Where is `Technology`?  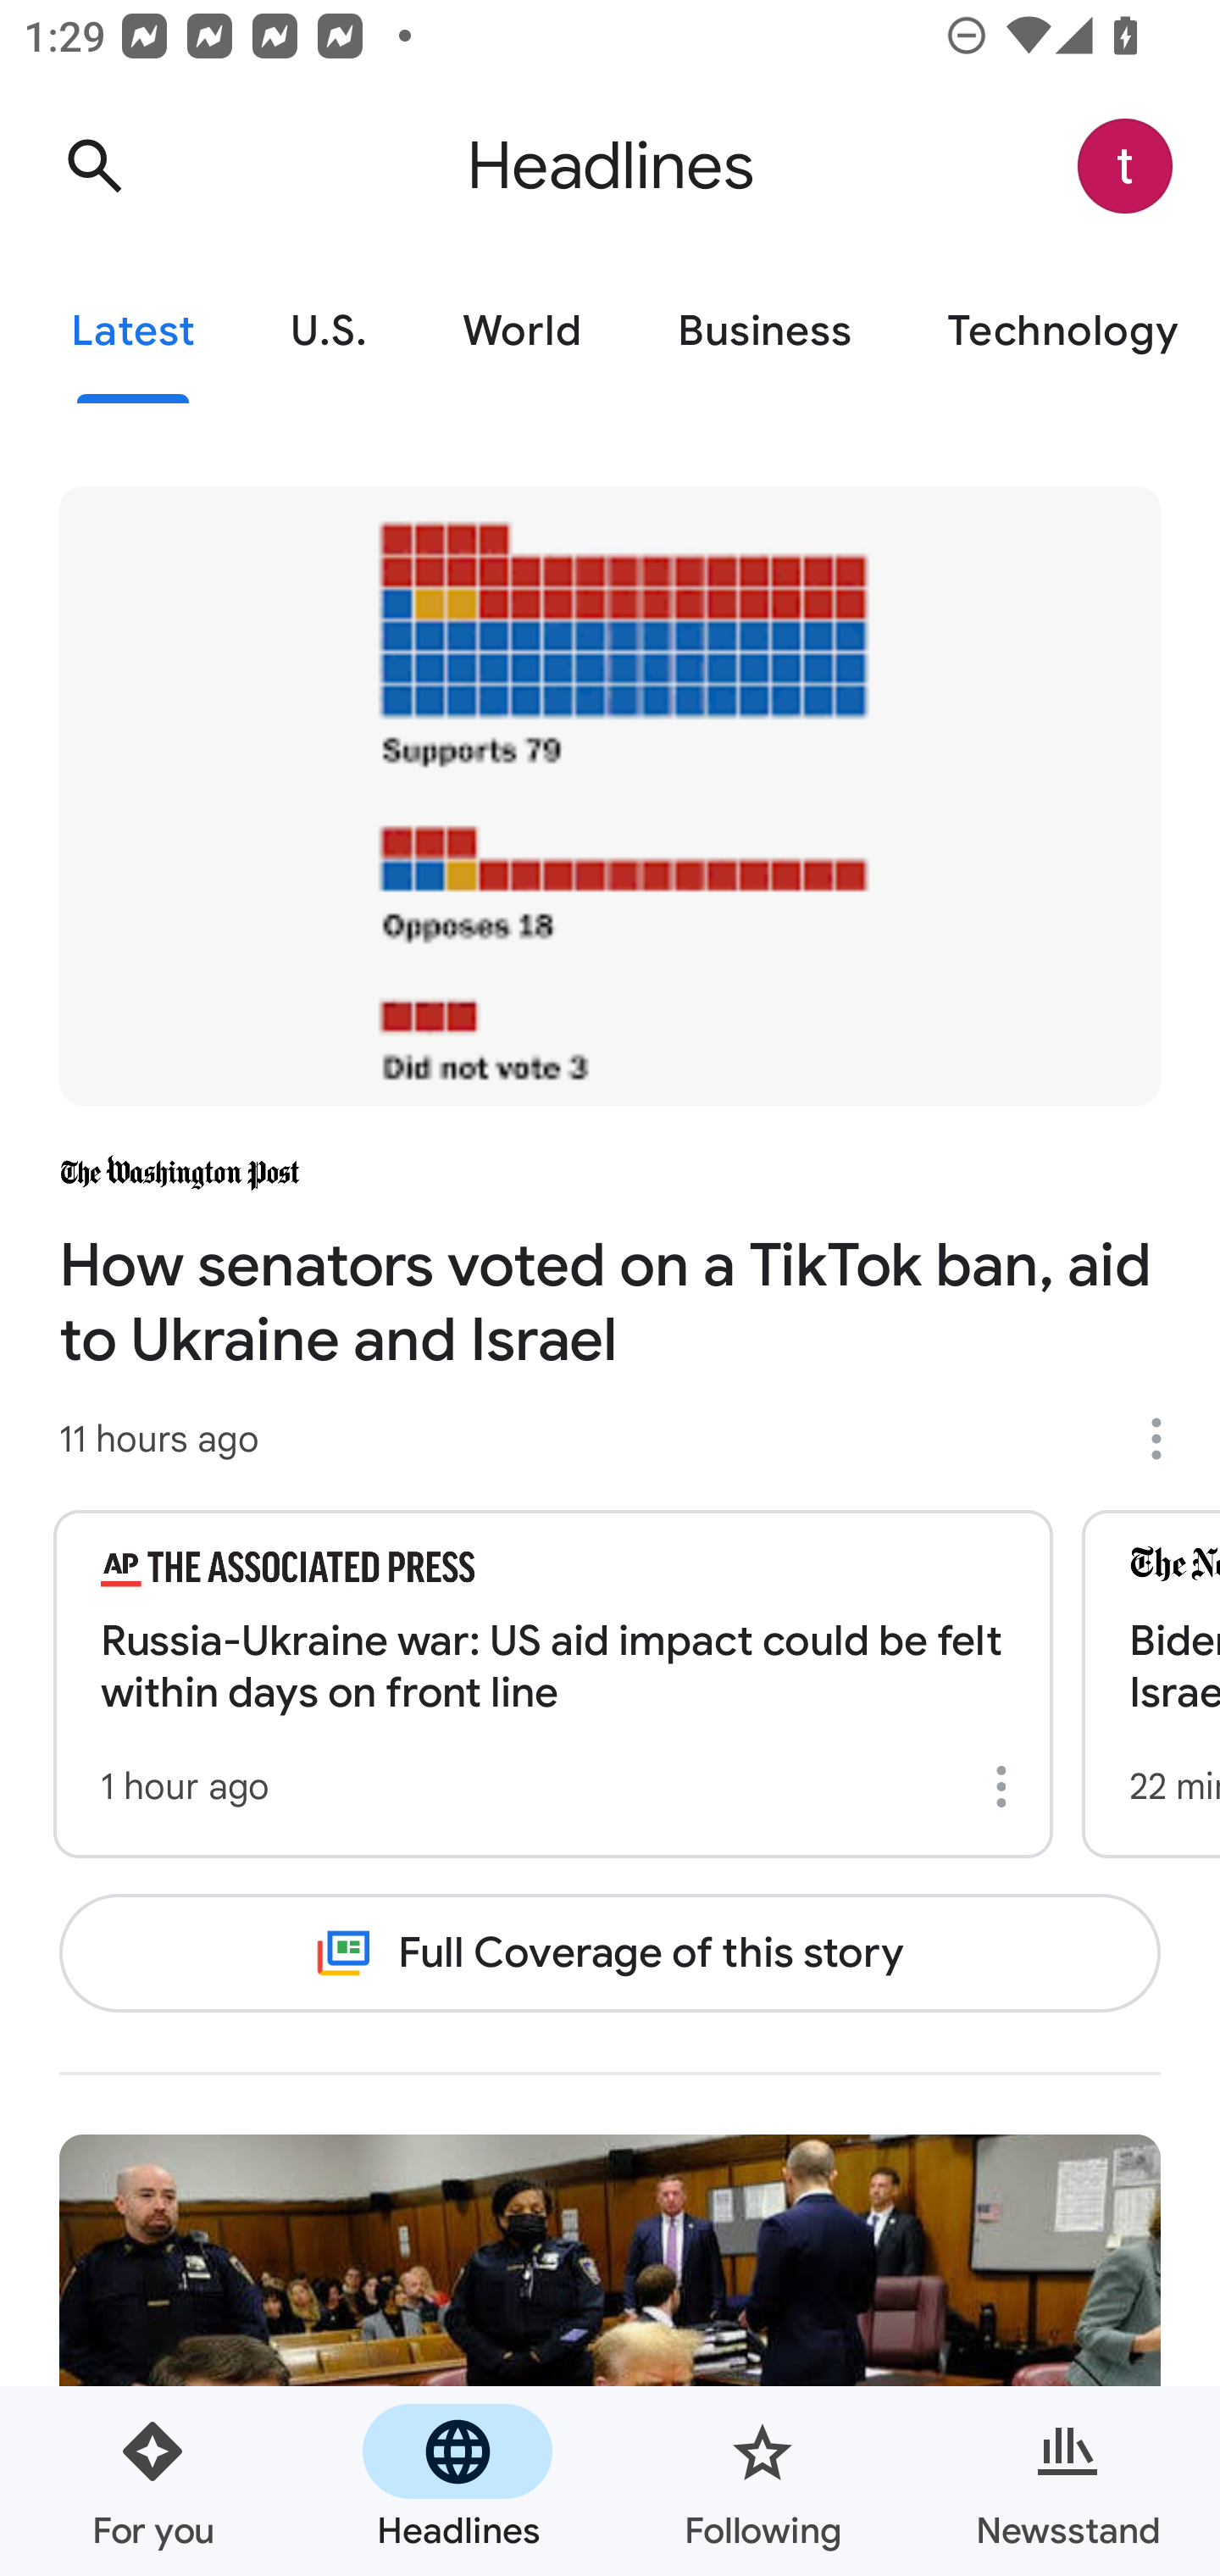
Technology is located at coordinates (1059, 332).